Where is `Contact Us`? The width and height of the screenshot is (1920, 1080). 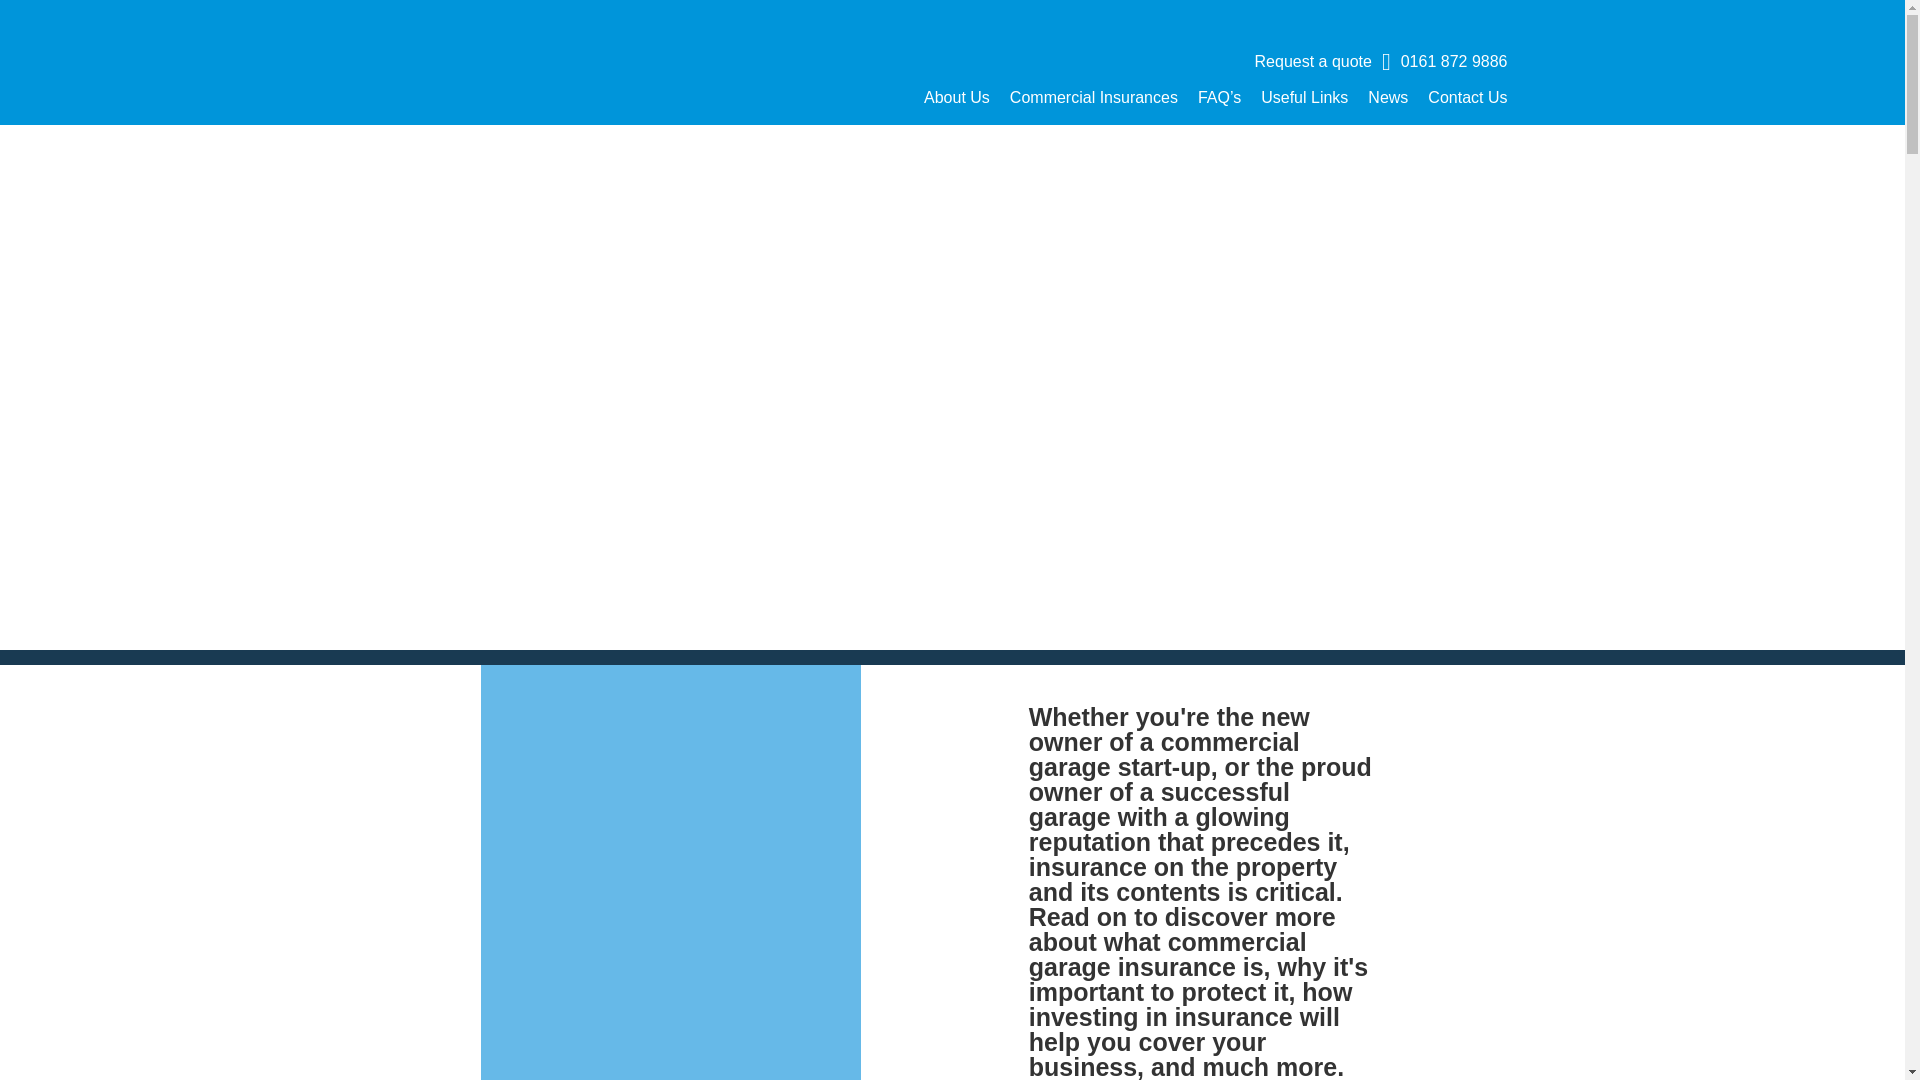
Contact Us is located at coordinates (1468, 96).